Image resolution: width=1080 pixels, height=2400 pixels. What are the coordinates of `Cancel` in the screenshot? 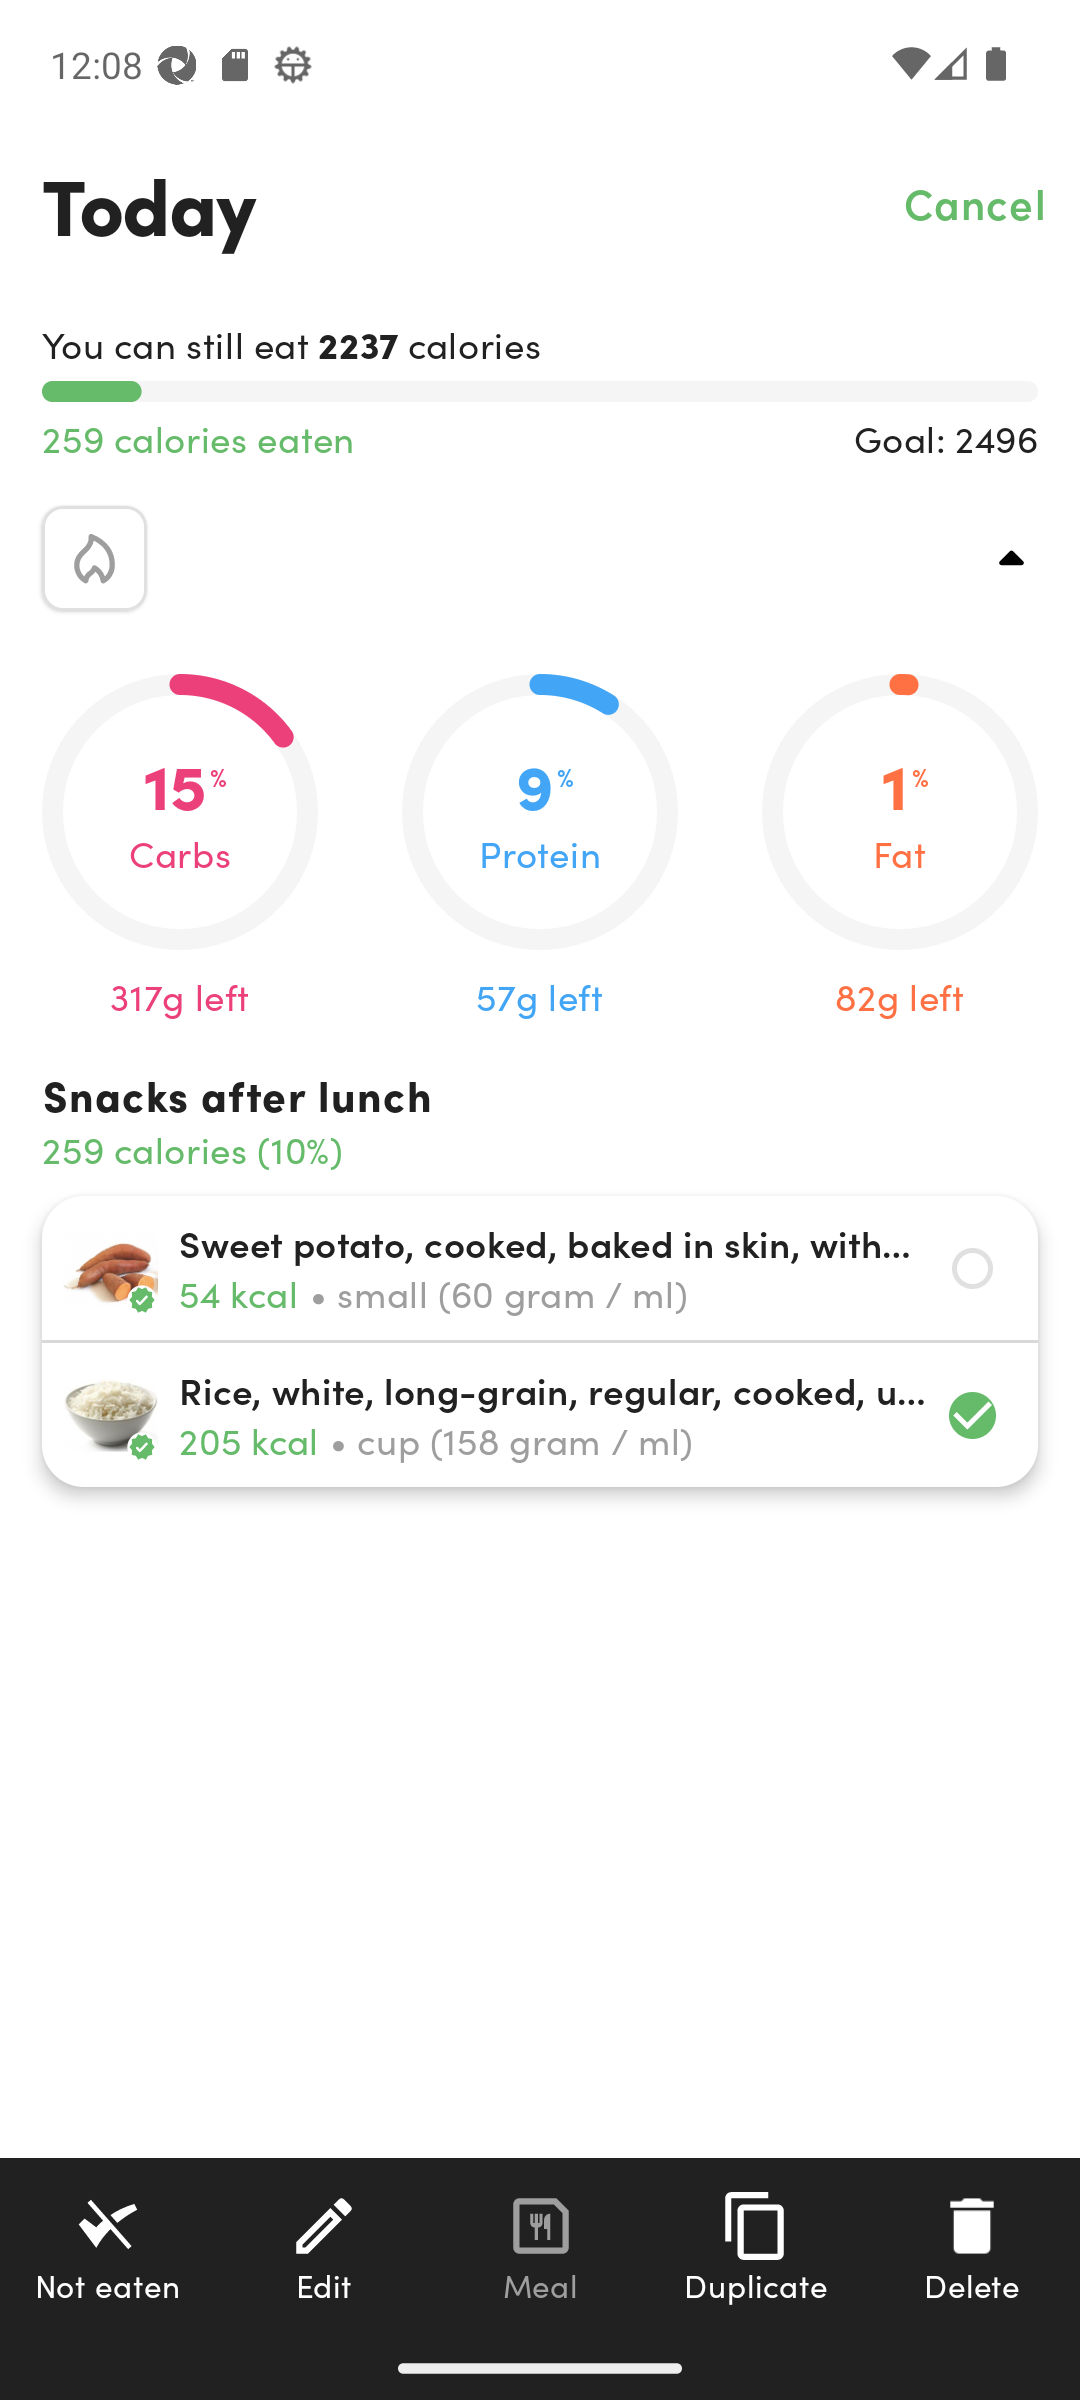 It's located at (976, 202).